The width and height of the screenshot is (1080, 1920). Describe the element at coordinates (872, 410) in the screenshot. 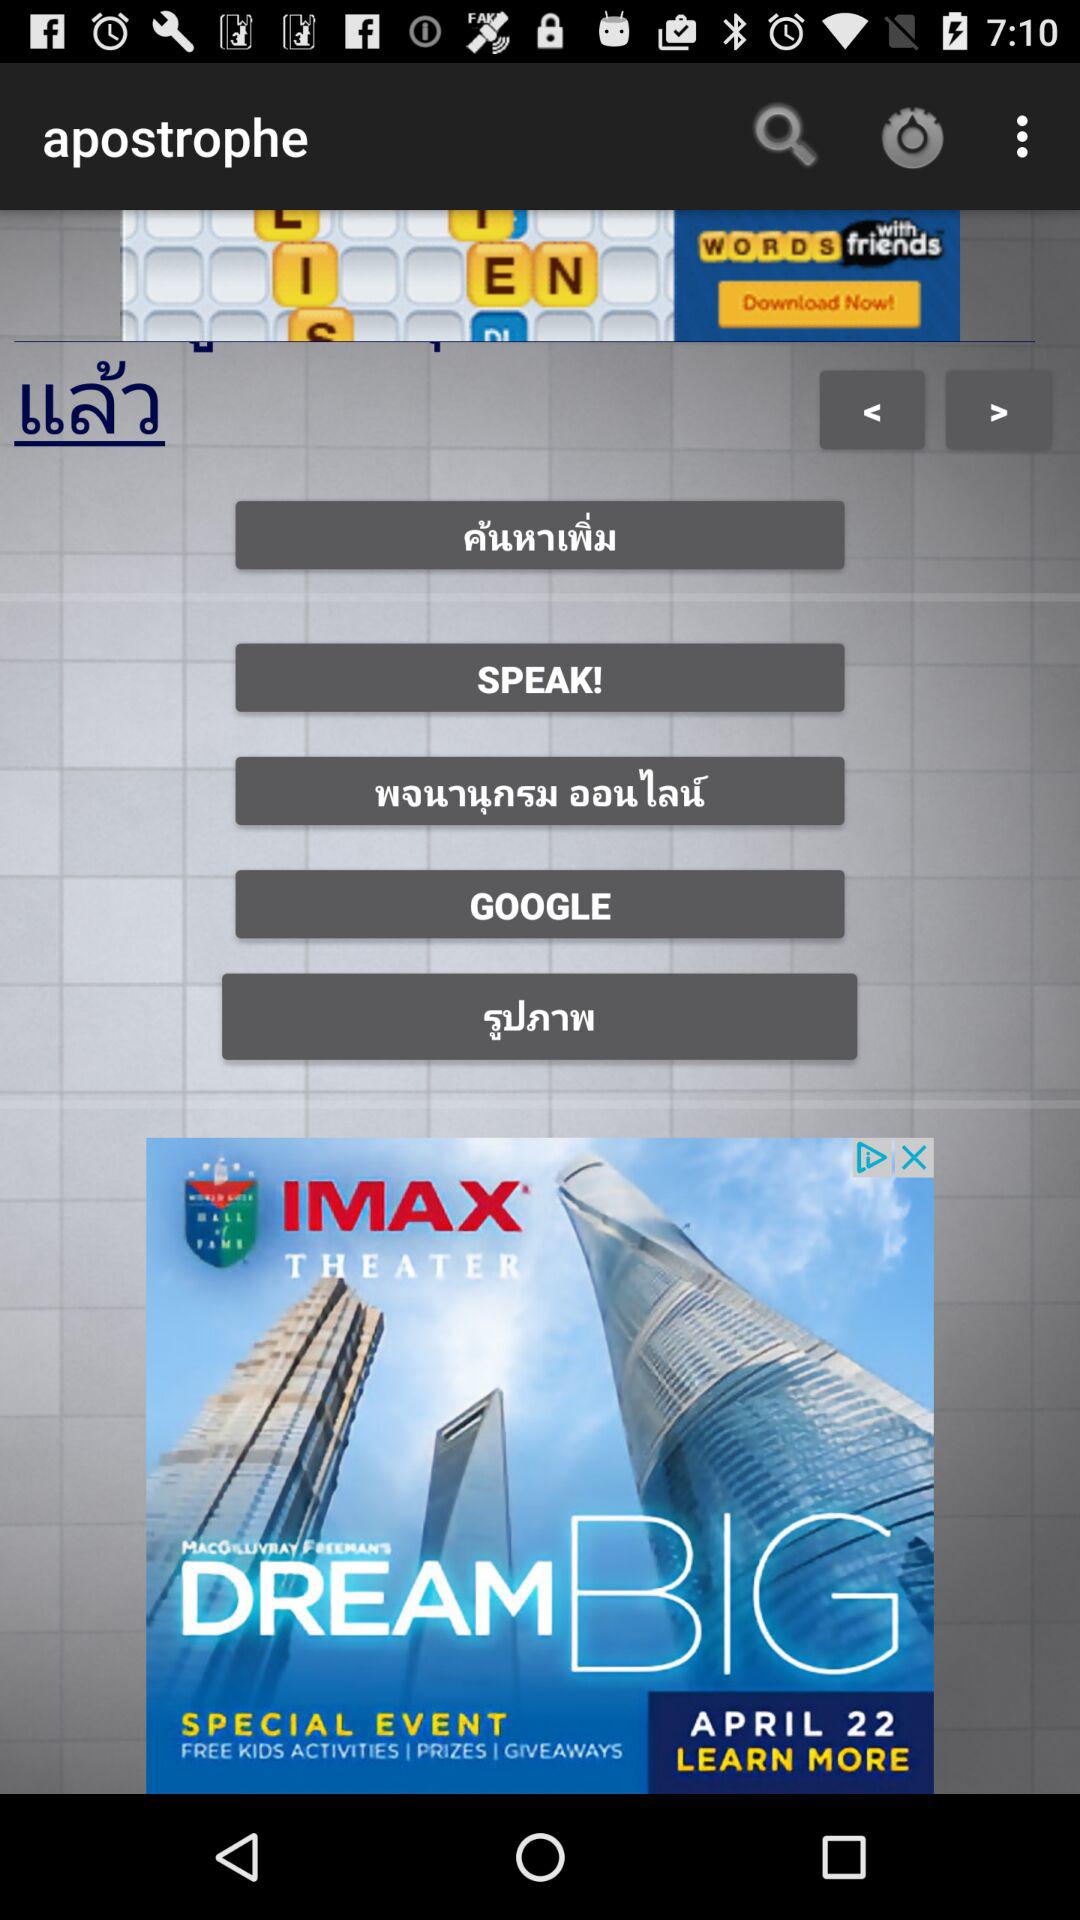

I see `click on caret arrow which is towards left side` at that location.